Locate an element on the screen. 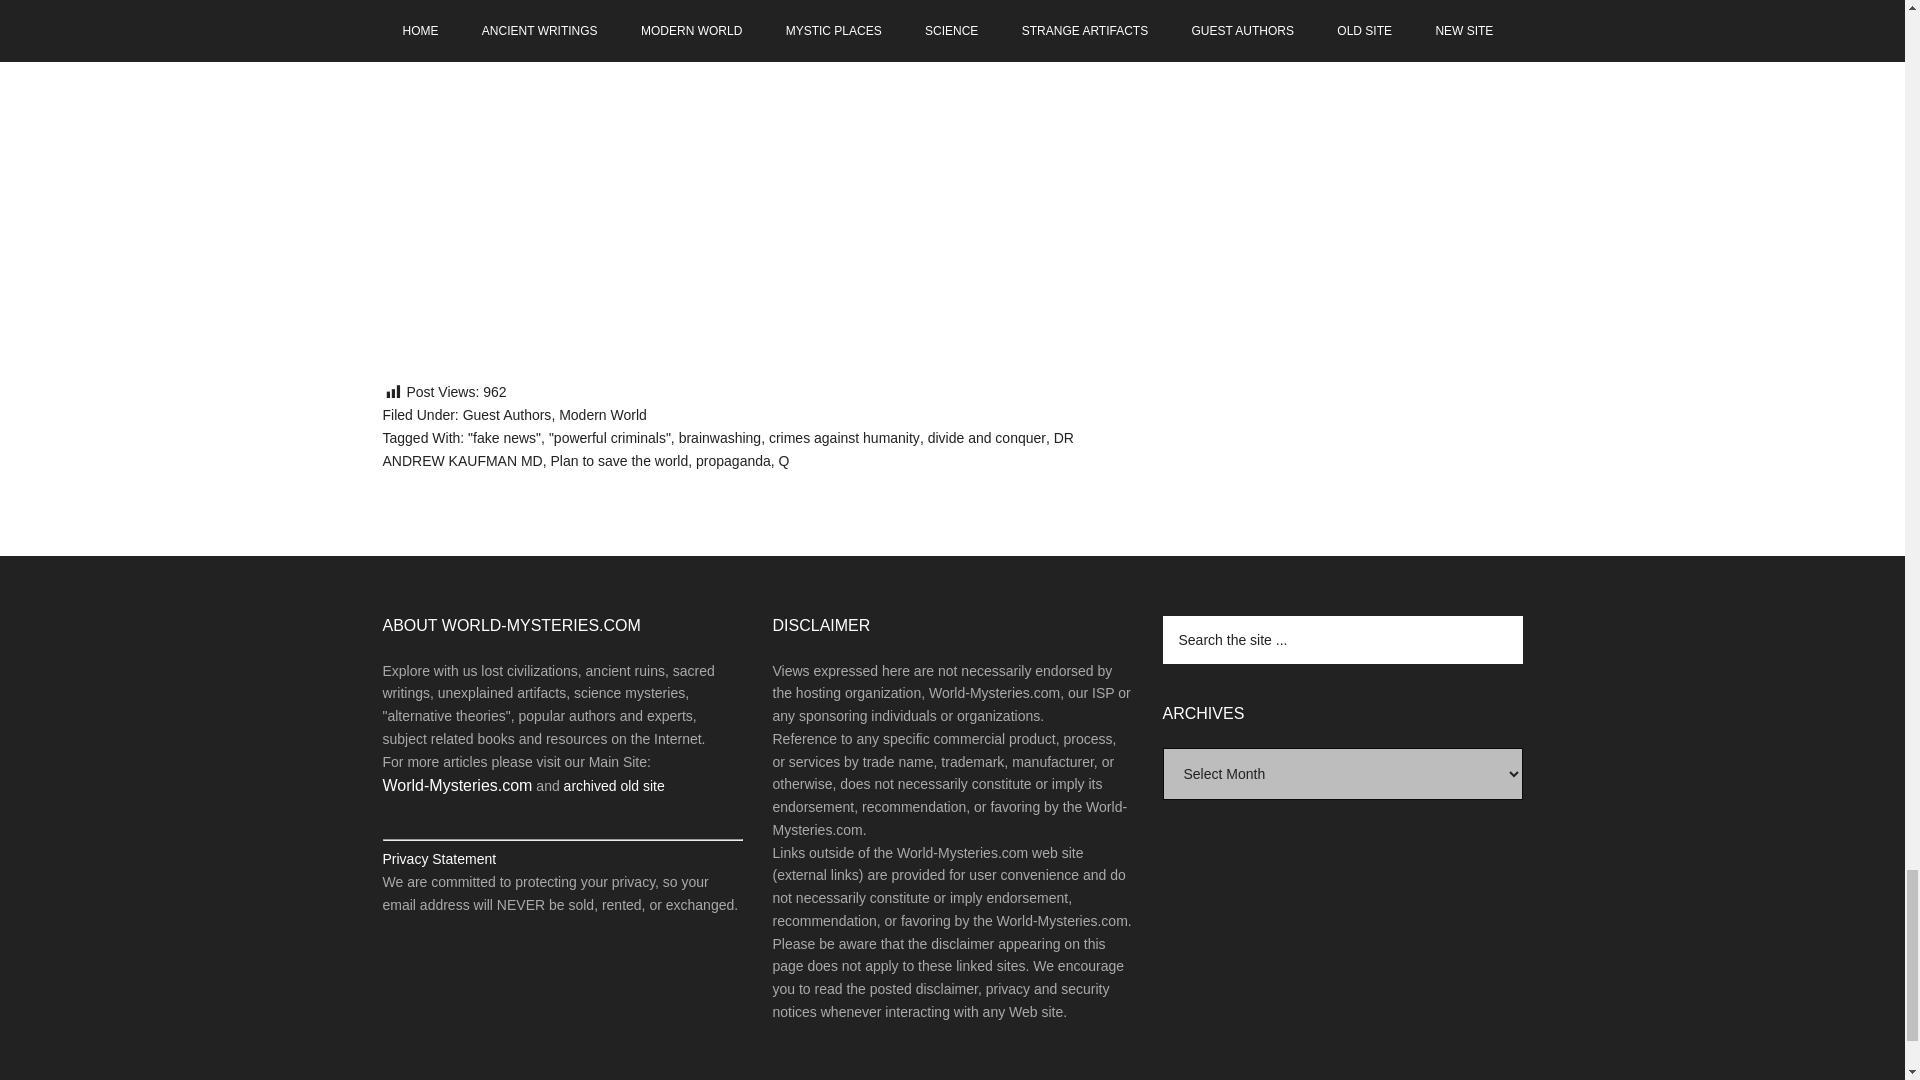 This screenshot has height=1080, width=1920. crimes against humanity is located at coordinates (844, 438).